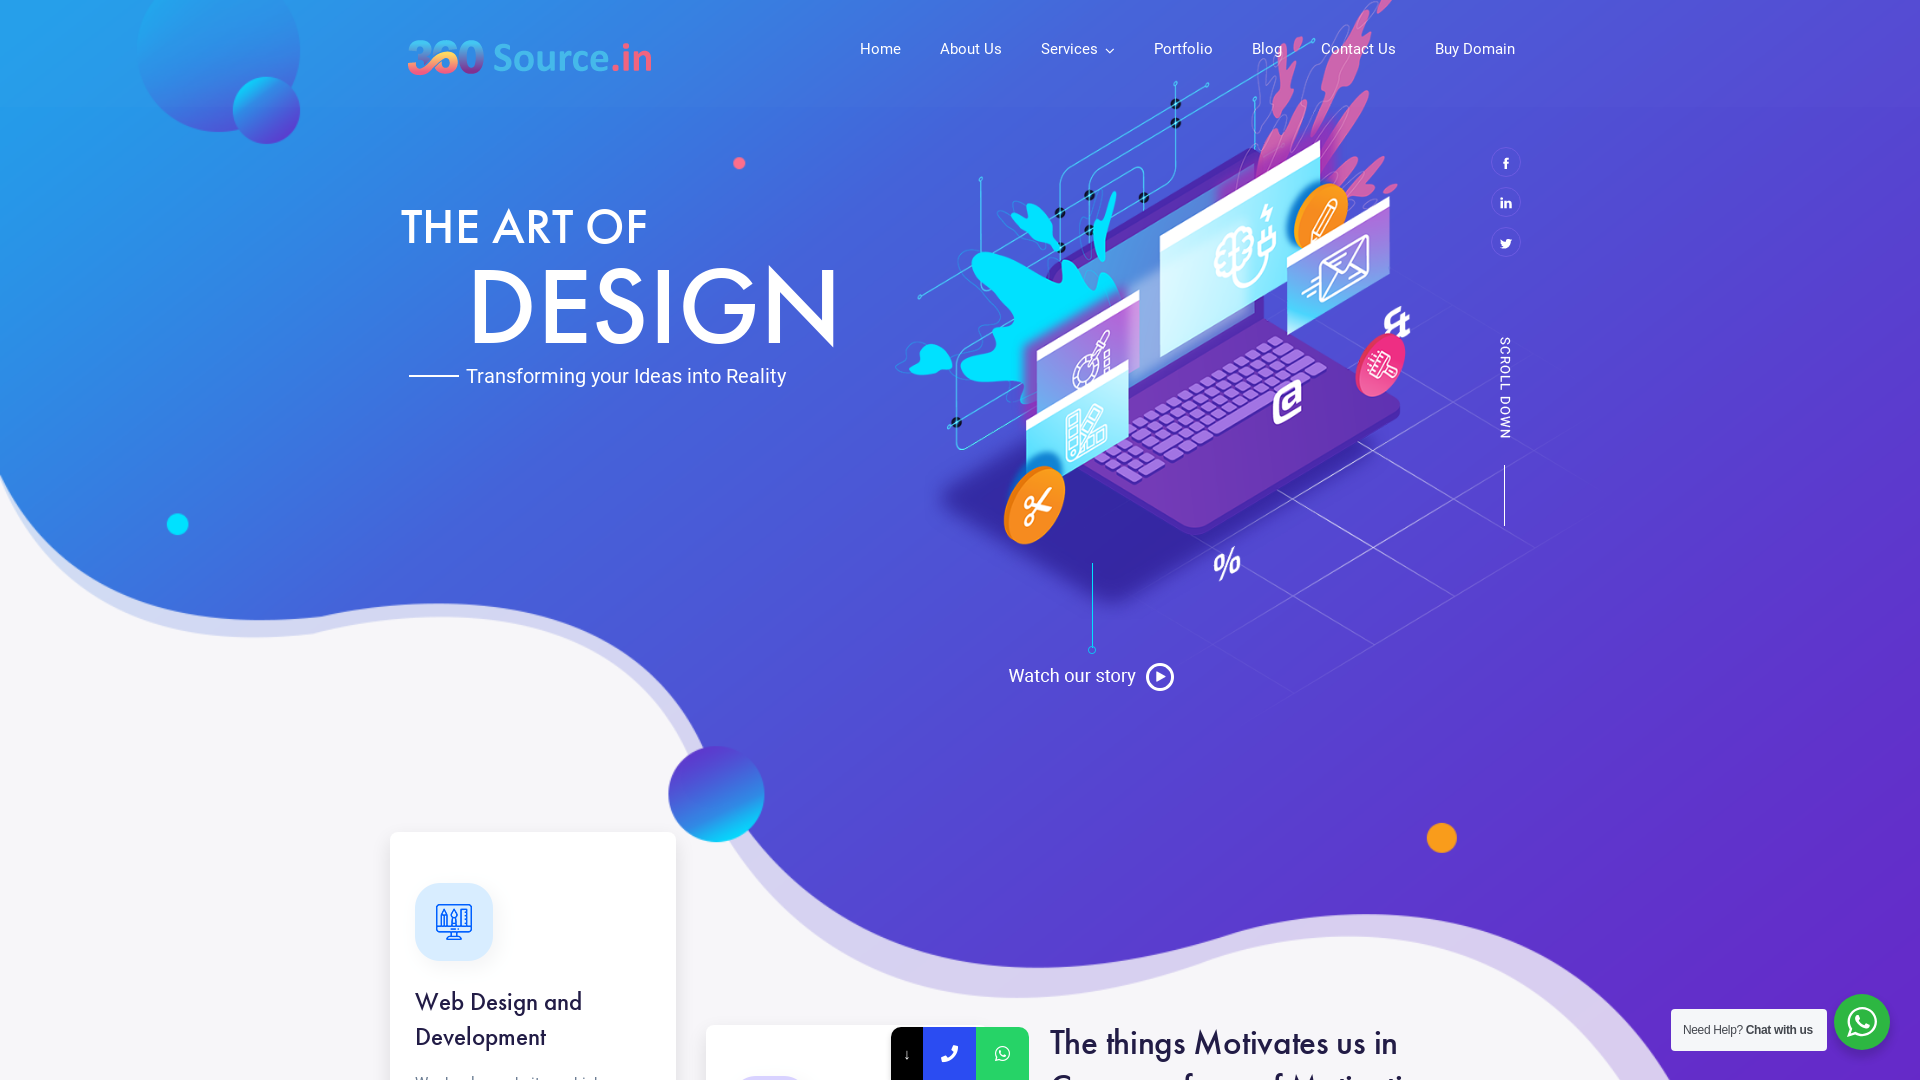 This screenshot has width=1920, height=1080. I want to click on Services, so click(1078, 52).